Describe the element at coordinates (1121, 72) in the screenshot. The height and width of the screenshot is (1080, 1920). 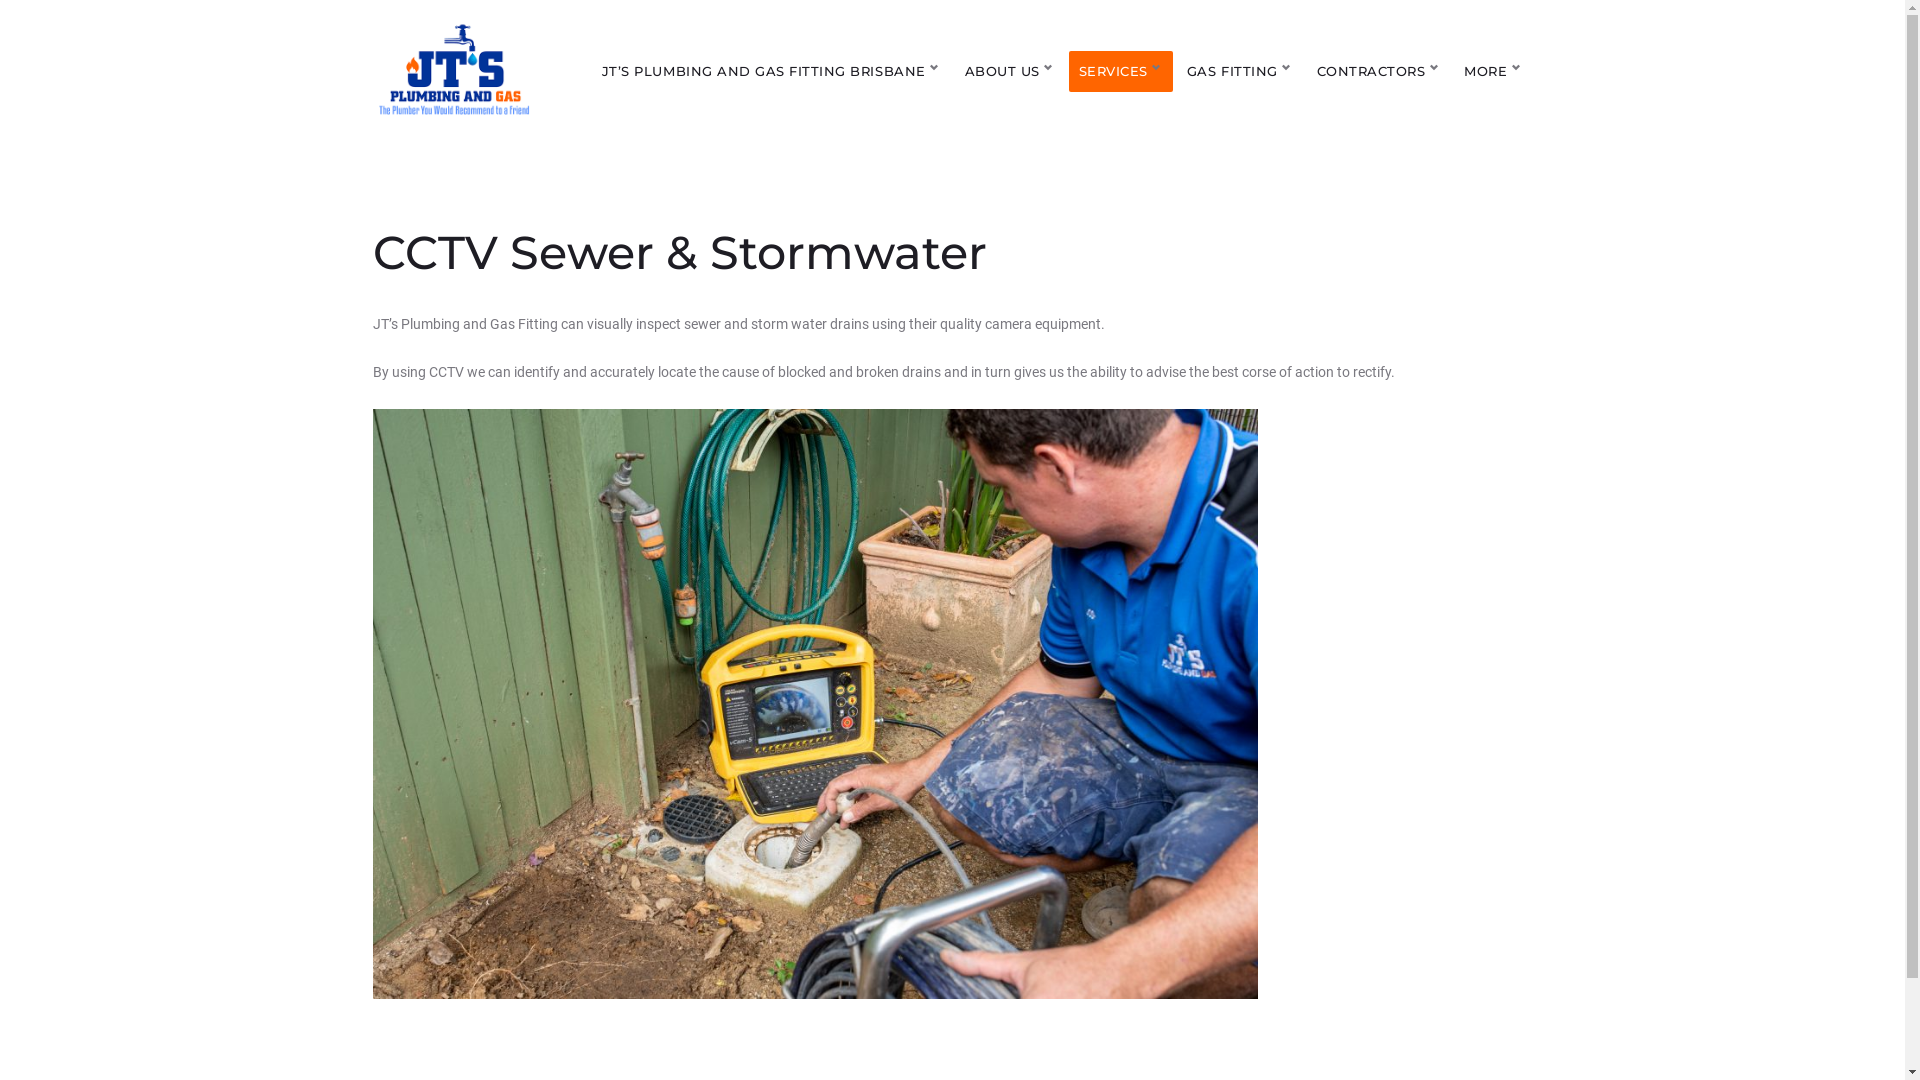
I see `SERVICES` at that location.